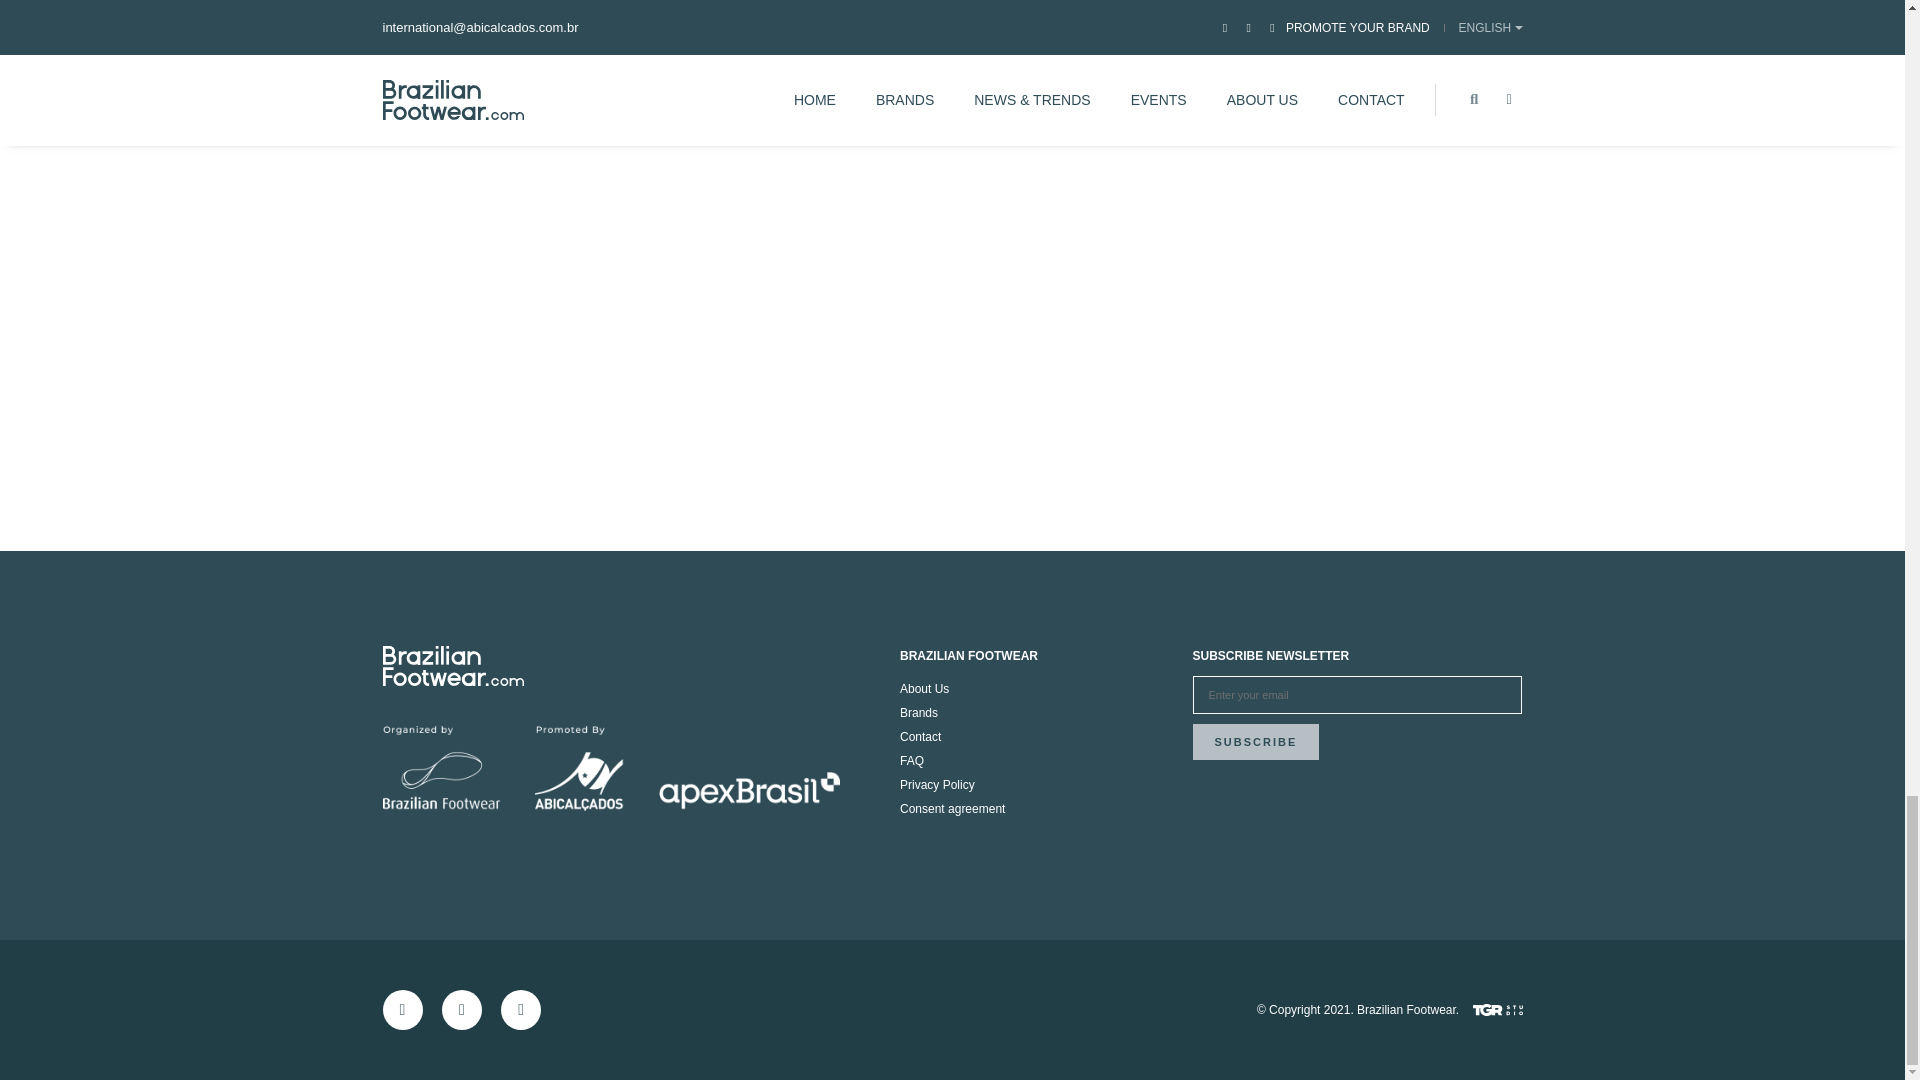 The height and width of the screenshot is (1080, 1920). I want to click on Contact, so click(920, 737).